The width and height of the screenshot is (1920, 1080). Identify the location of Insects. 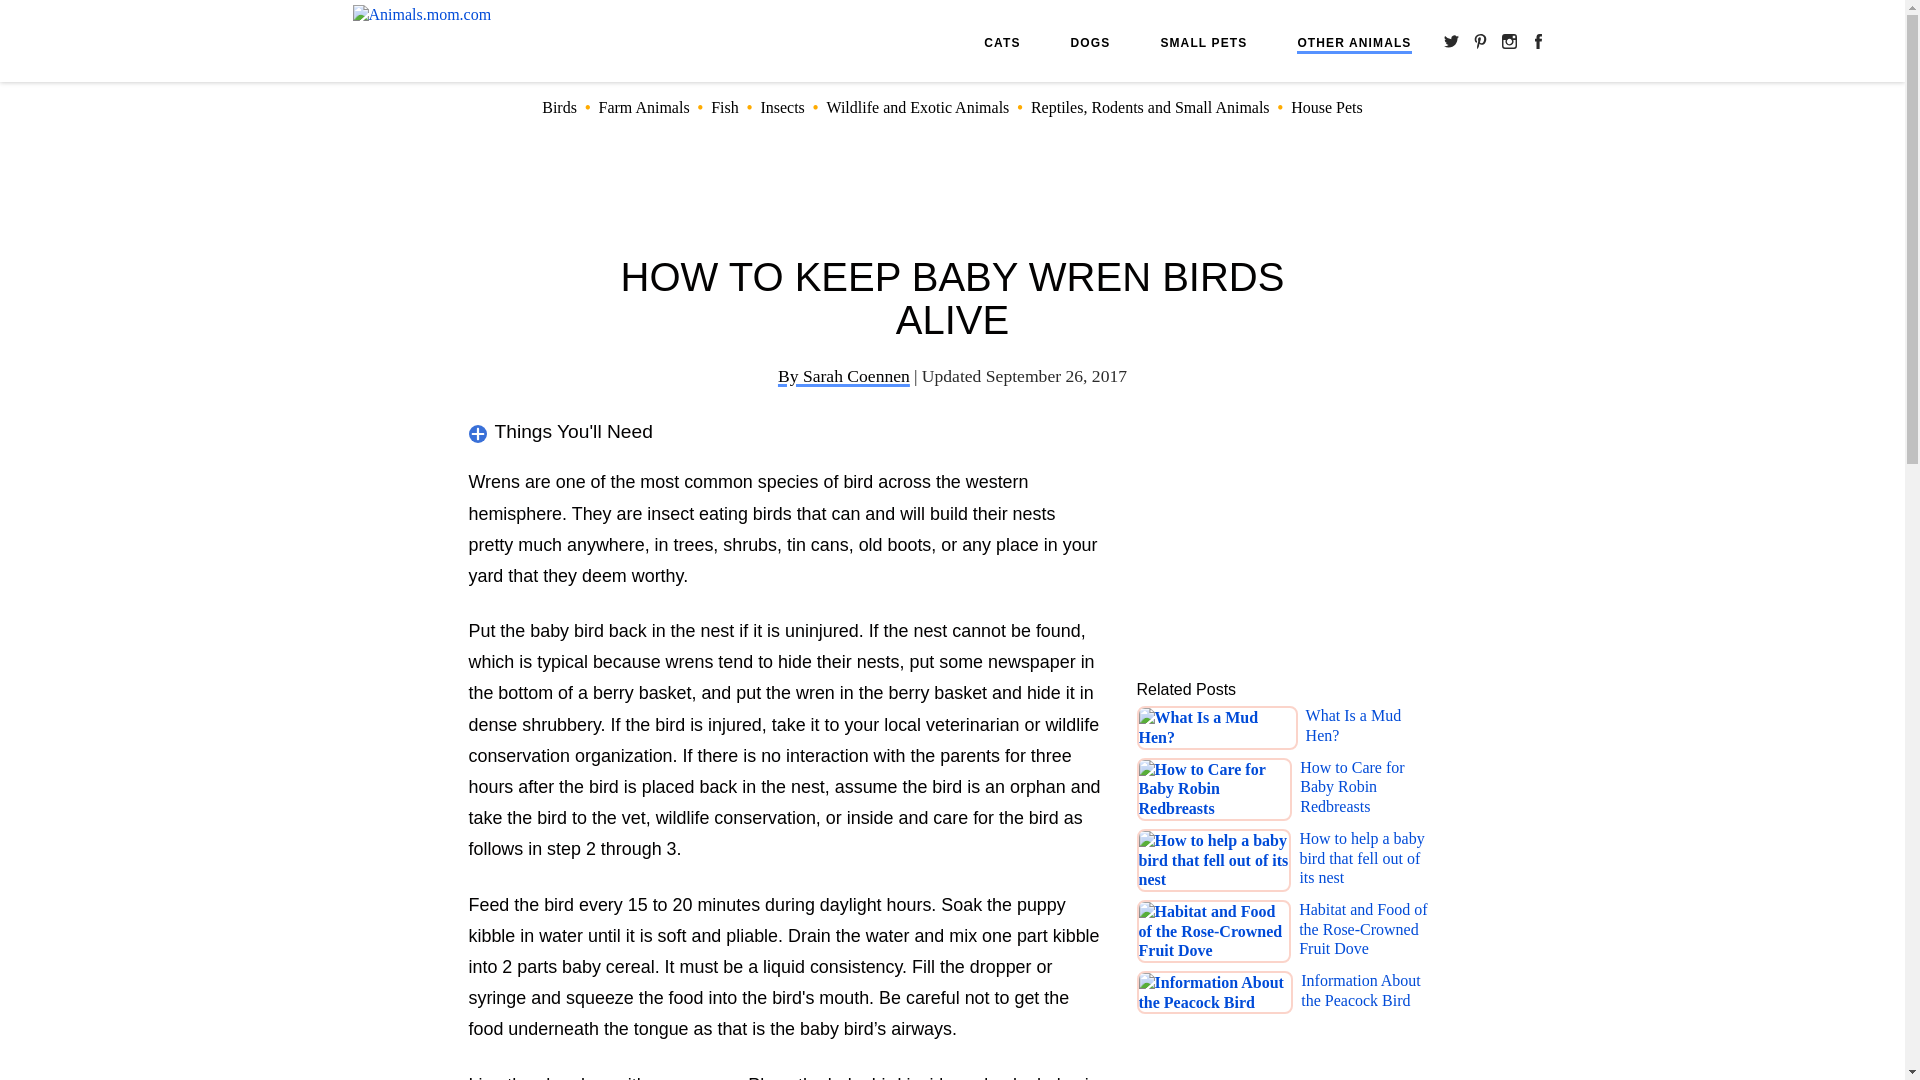
(782, 107).